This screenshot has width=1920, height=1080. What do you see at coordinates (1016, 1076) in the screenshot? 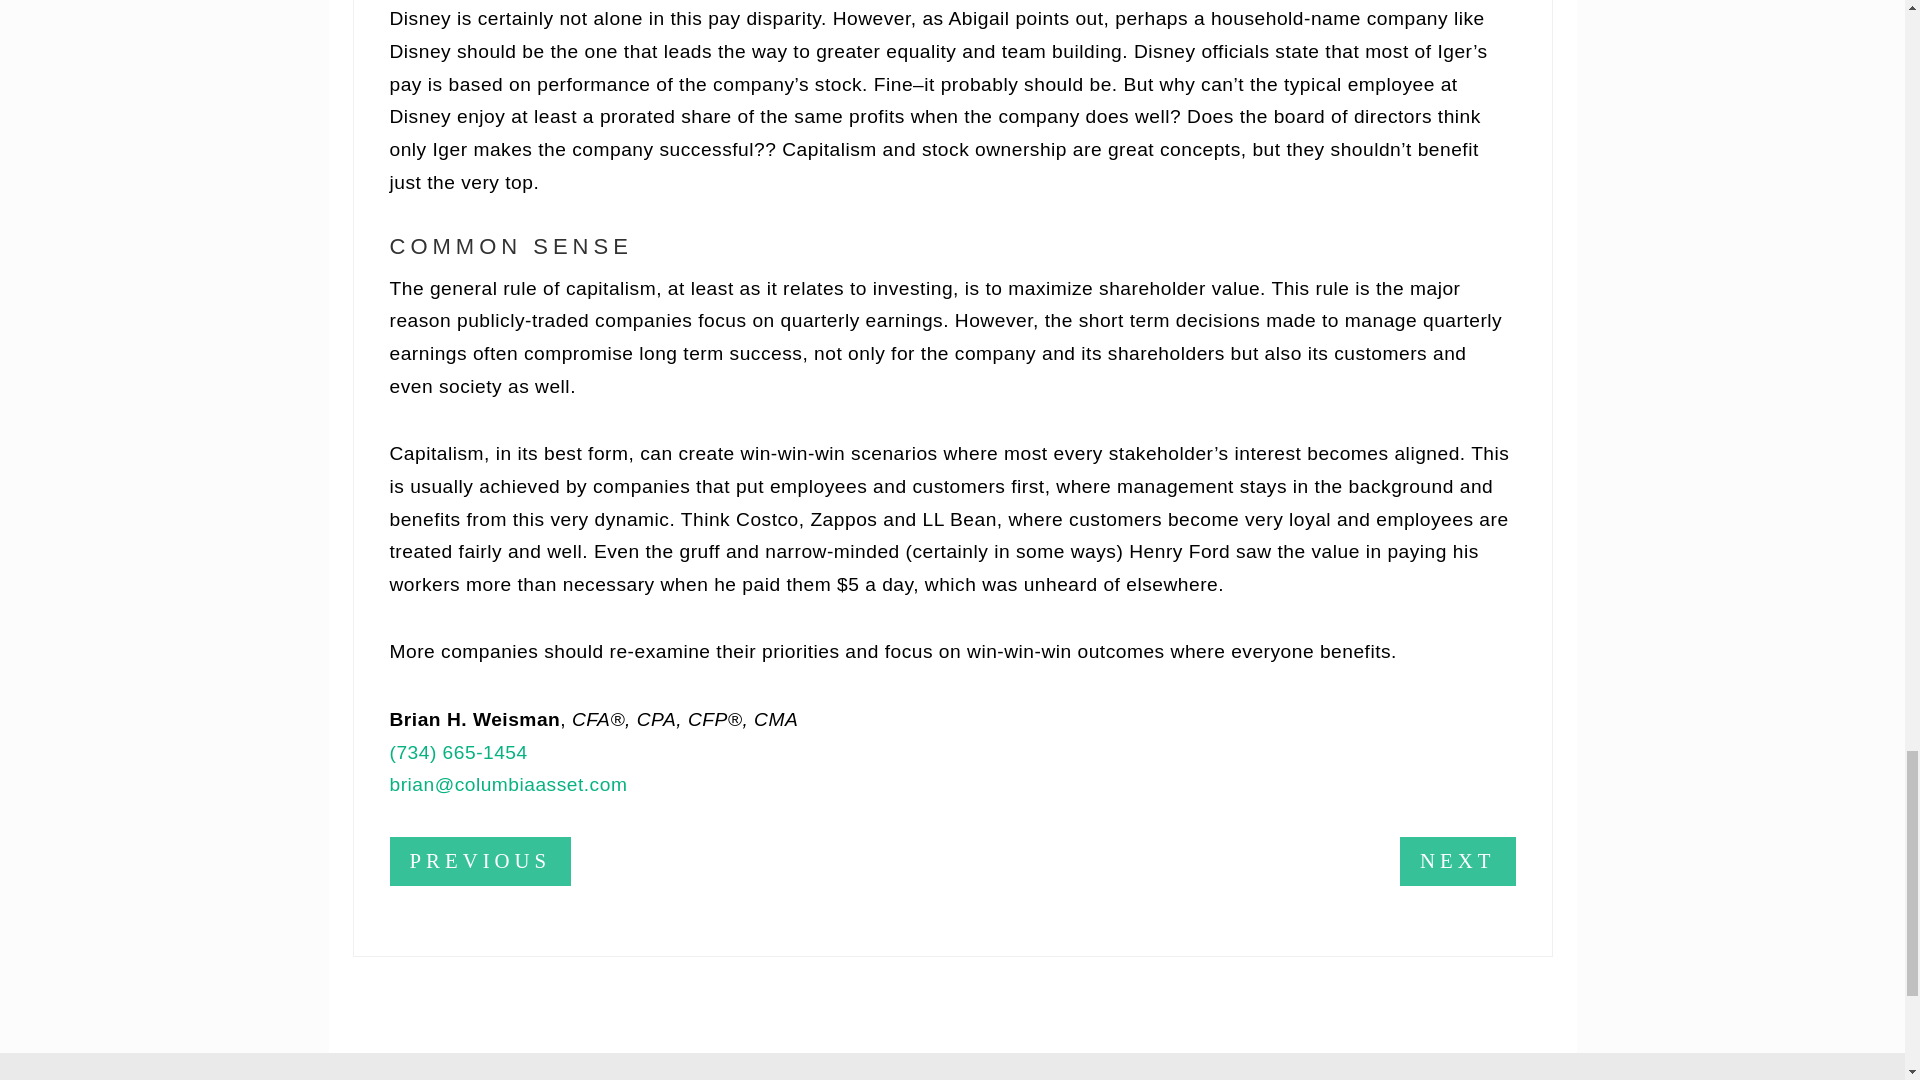
I see `Stockboy` at bounding box center [1016, 1076].